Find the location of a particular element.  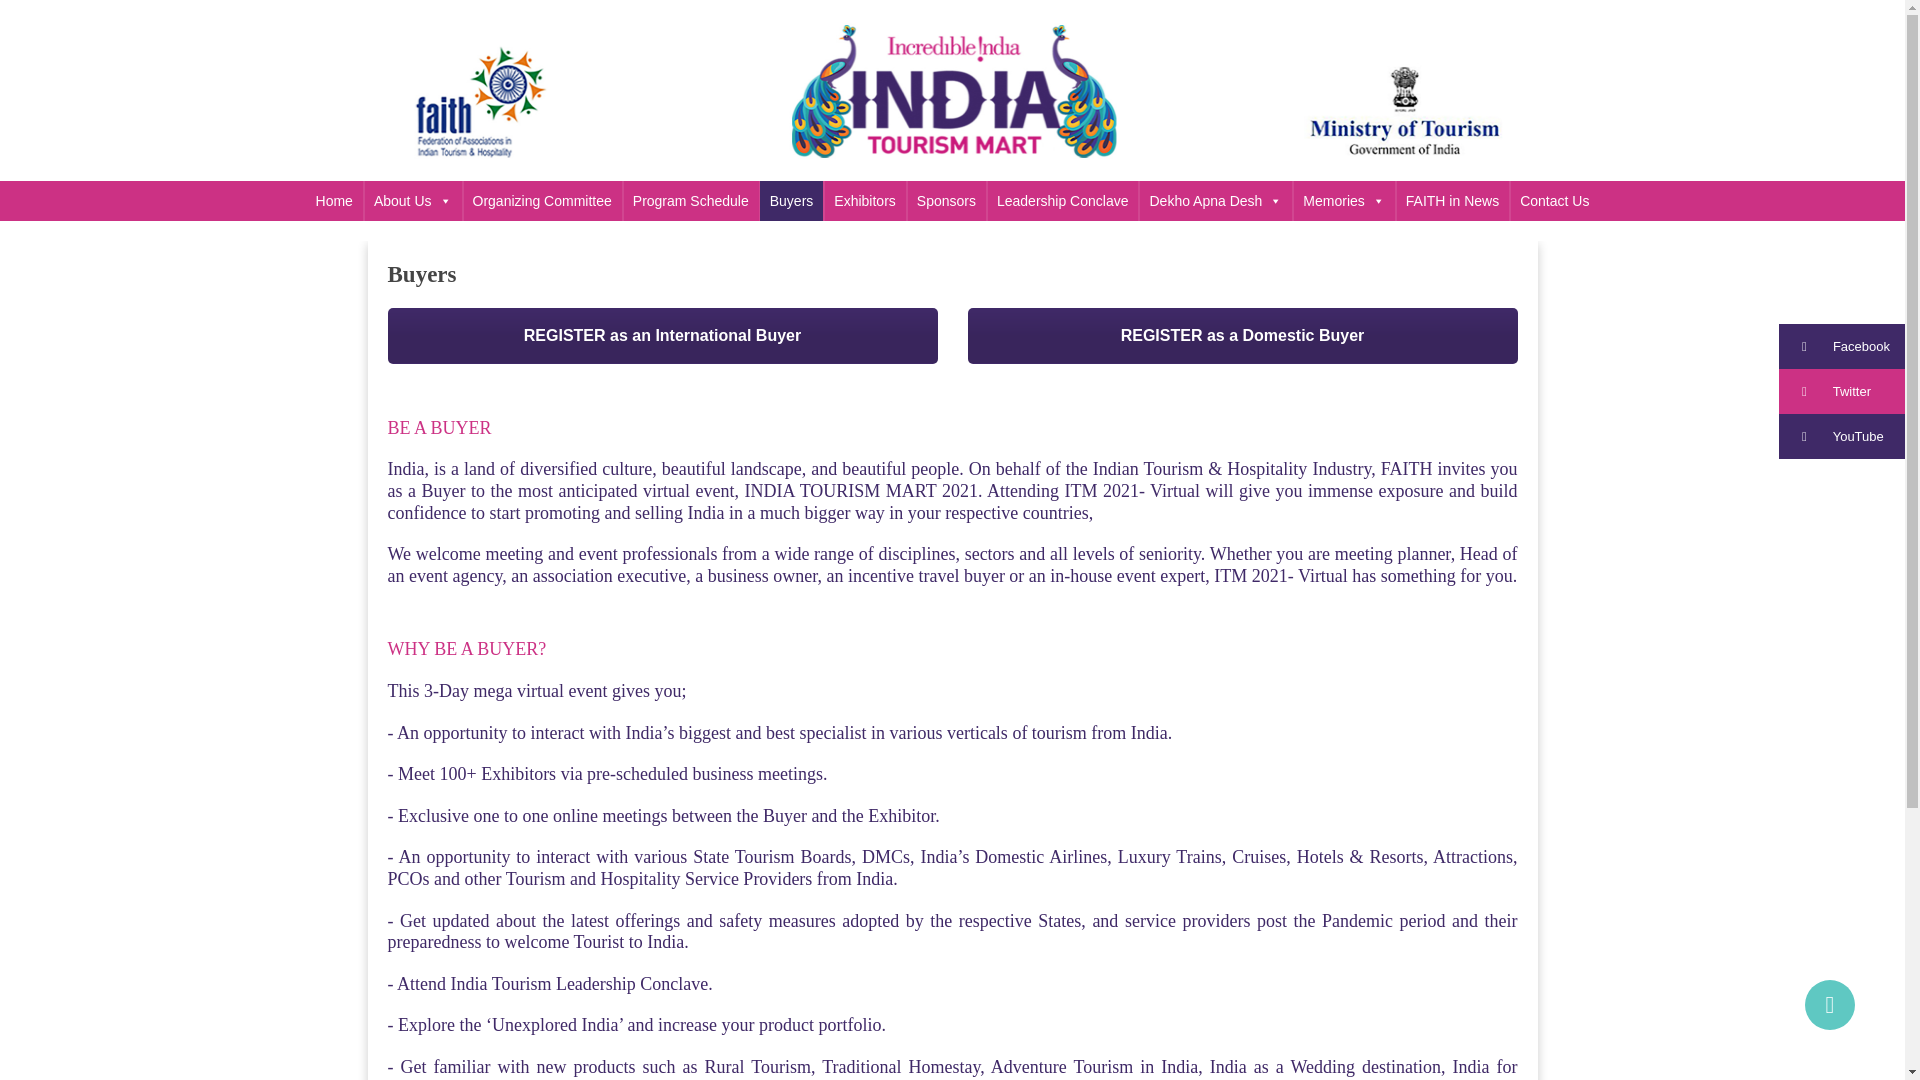

Program Schedule is located at coordinates (690, 200).